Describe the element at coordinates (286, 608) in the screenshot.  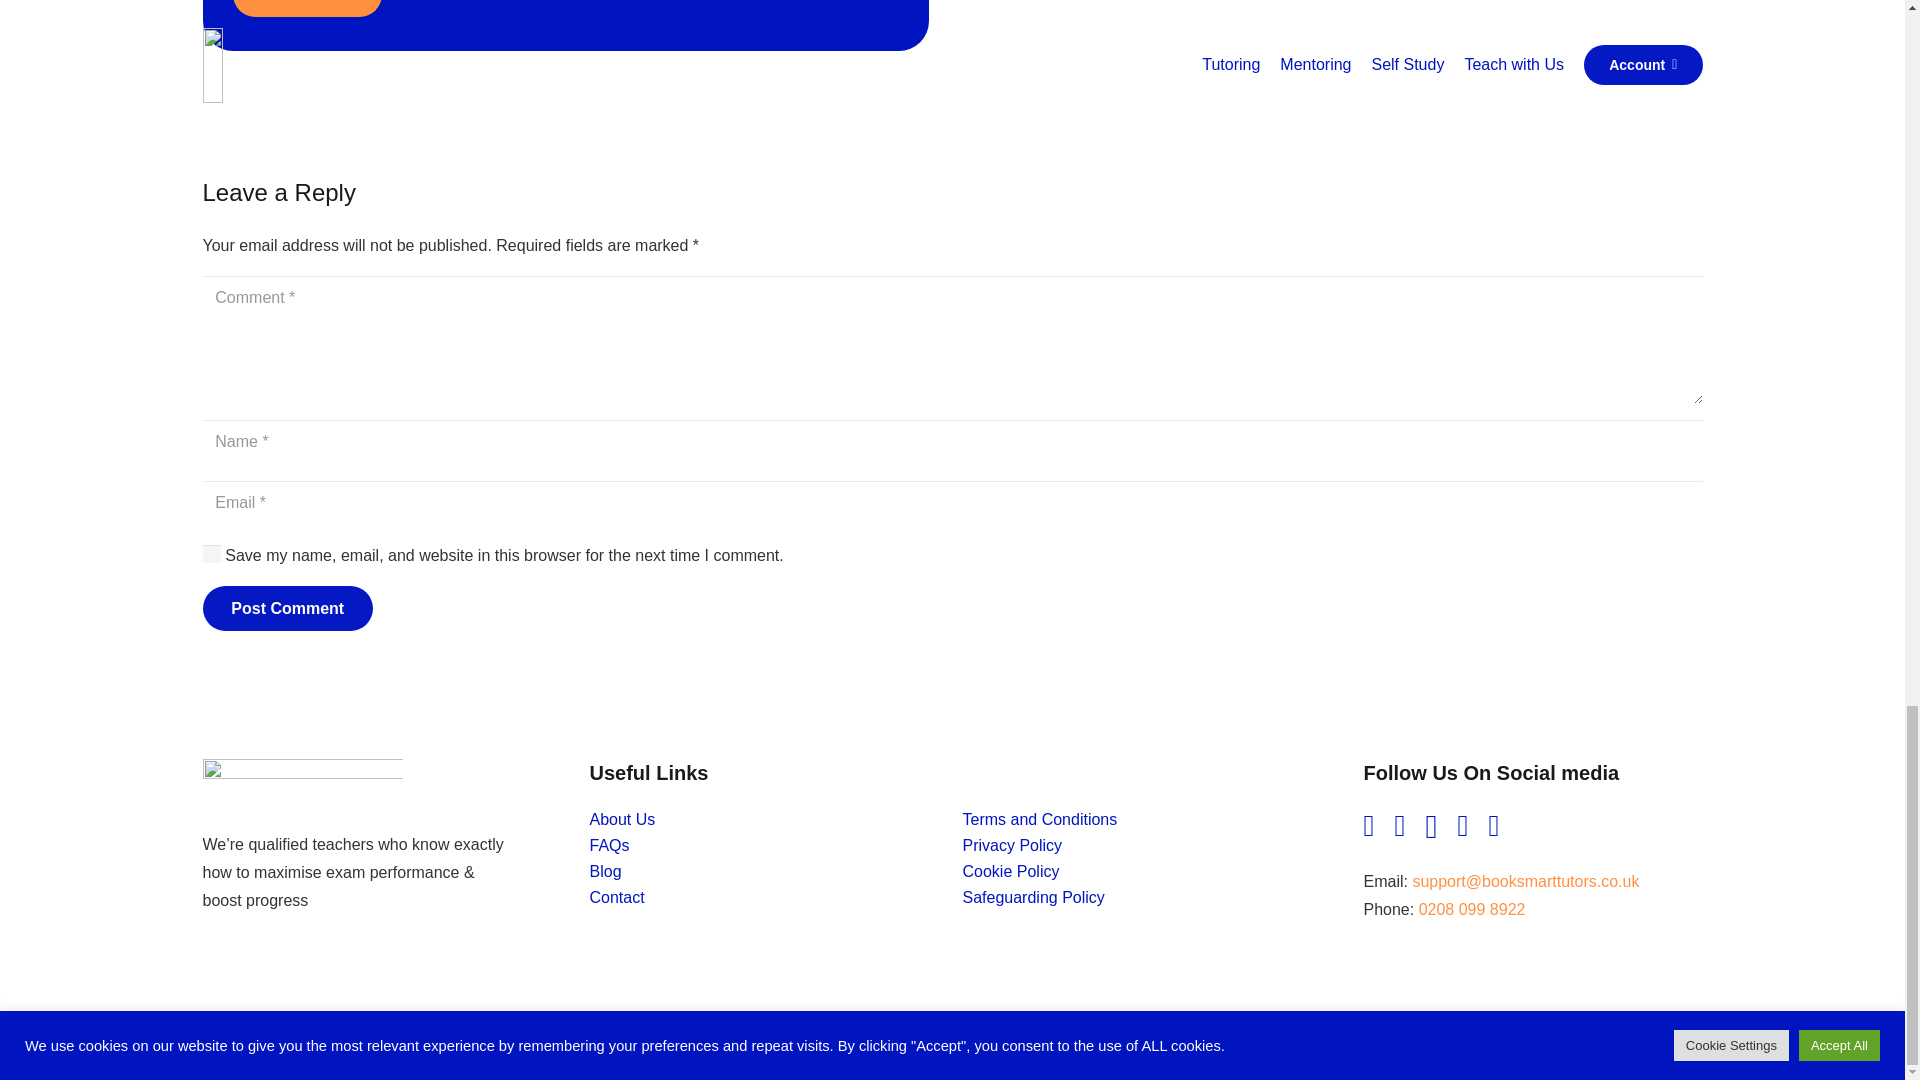
I see `Post Comment` at that location.